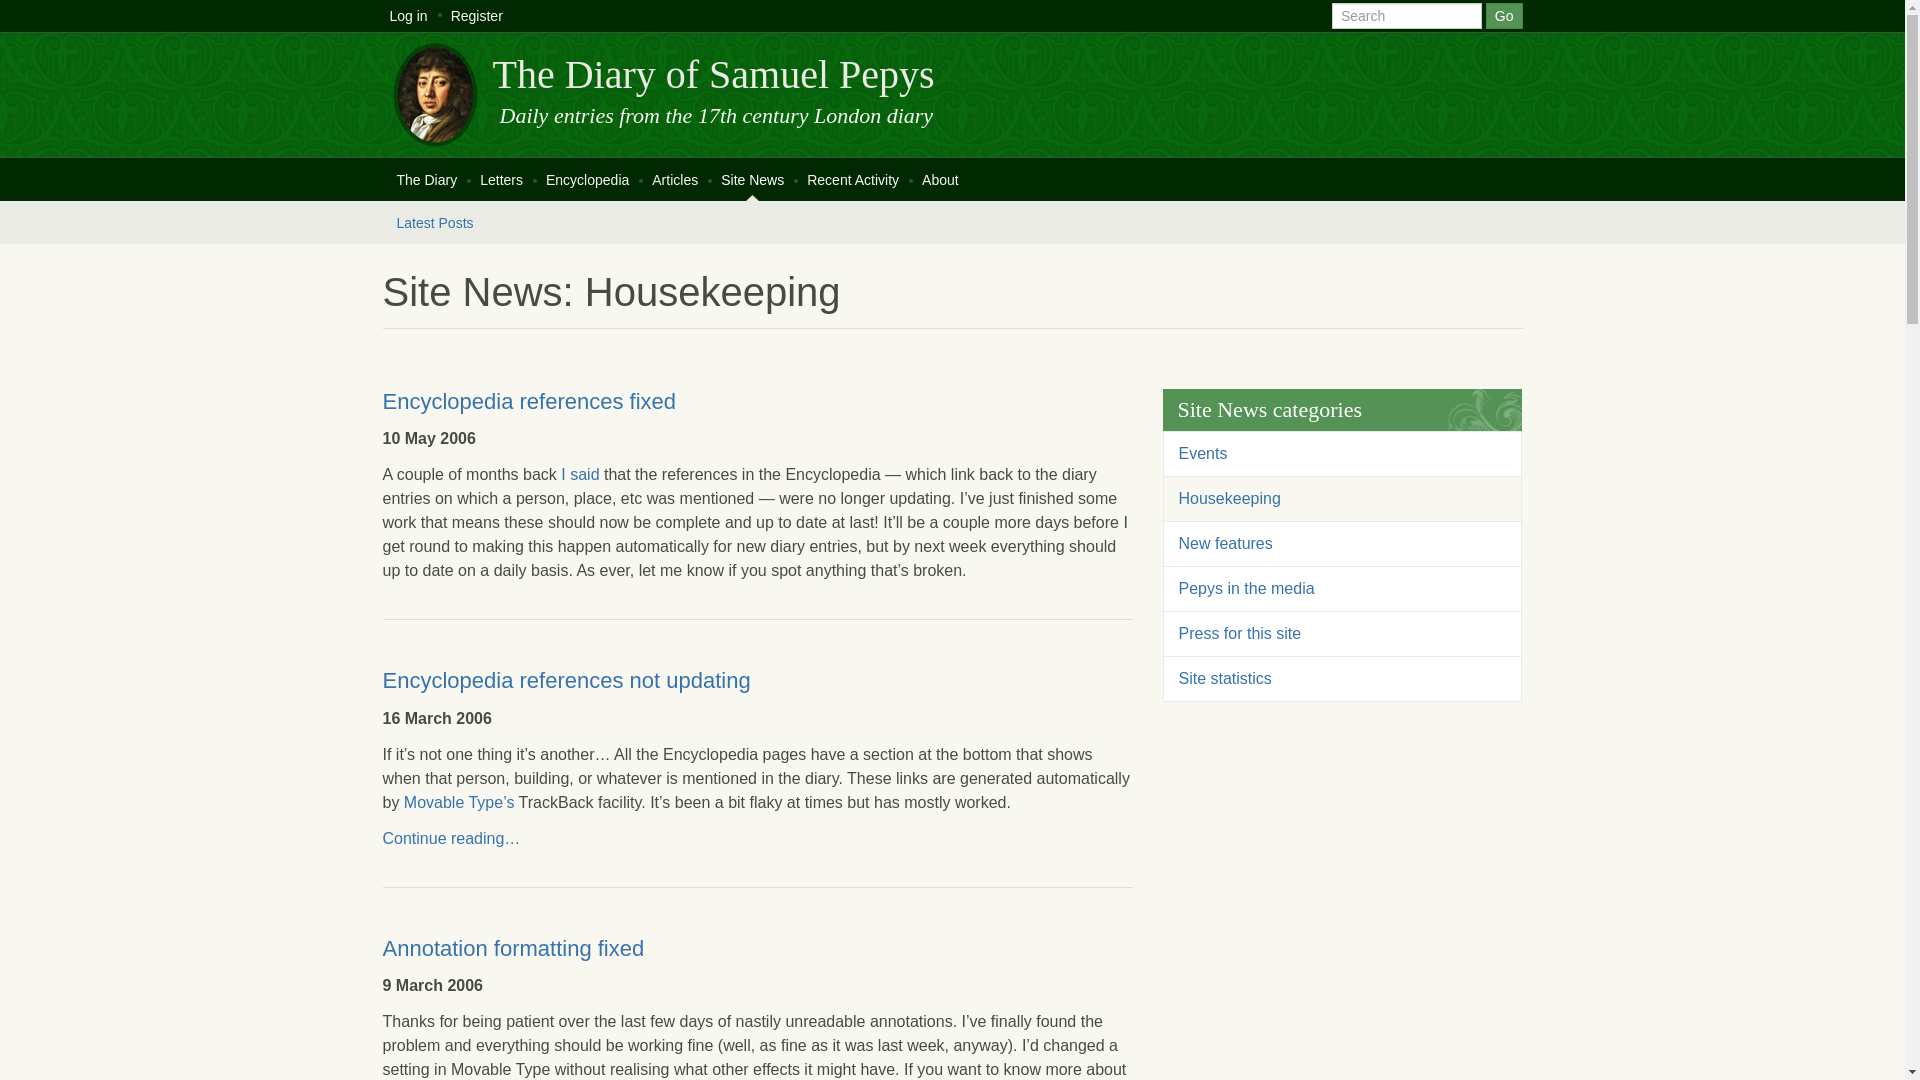  Describe the element at coordinates (426, 178) in the screenshot. I see `The Diary` at that location.